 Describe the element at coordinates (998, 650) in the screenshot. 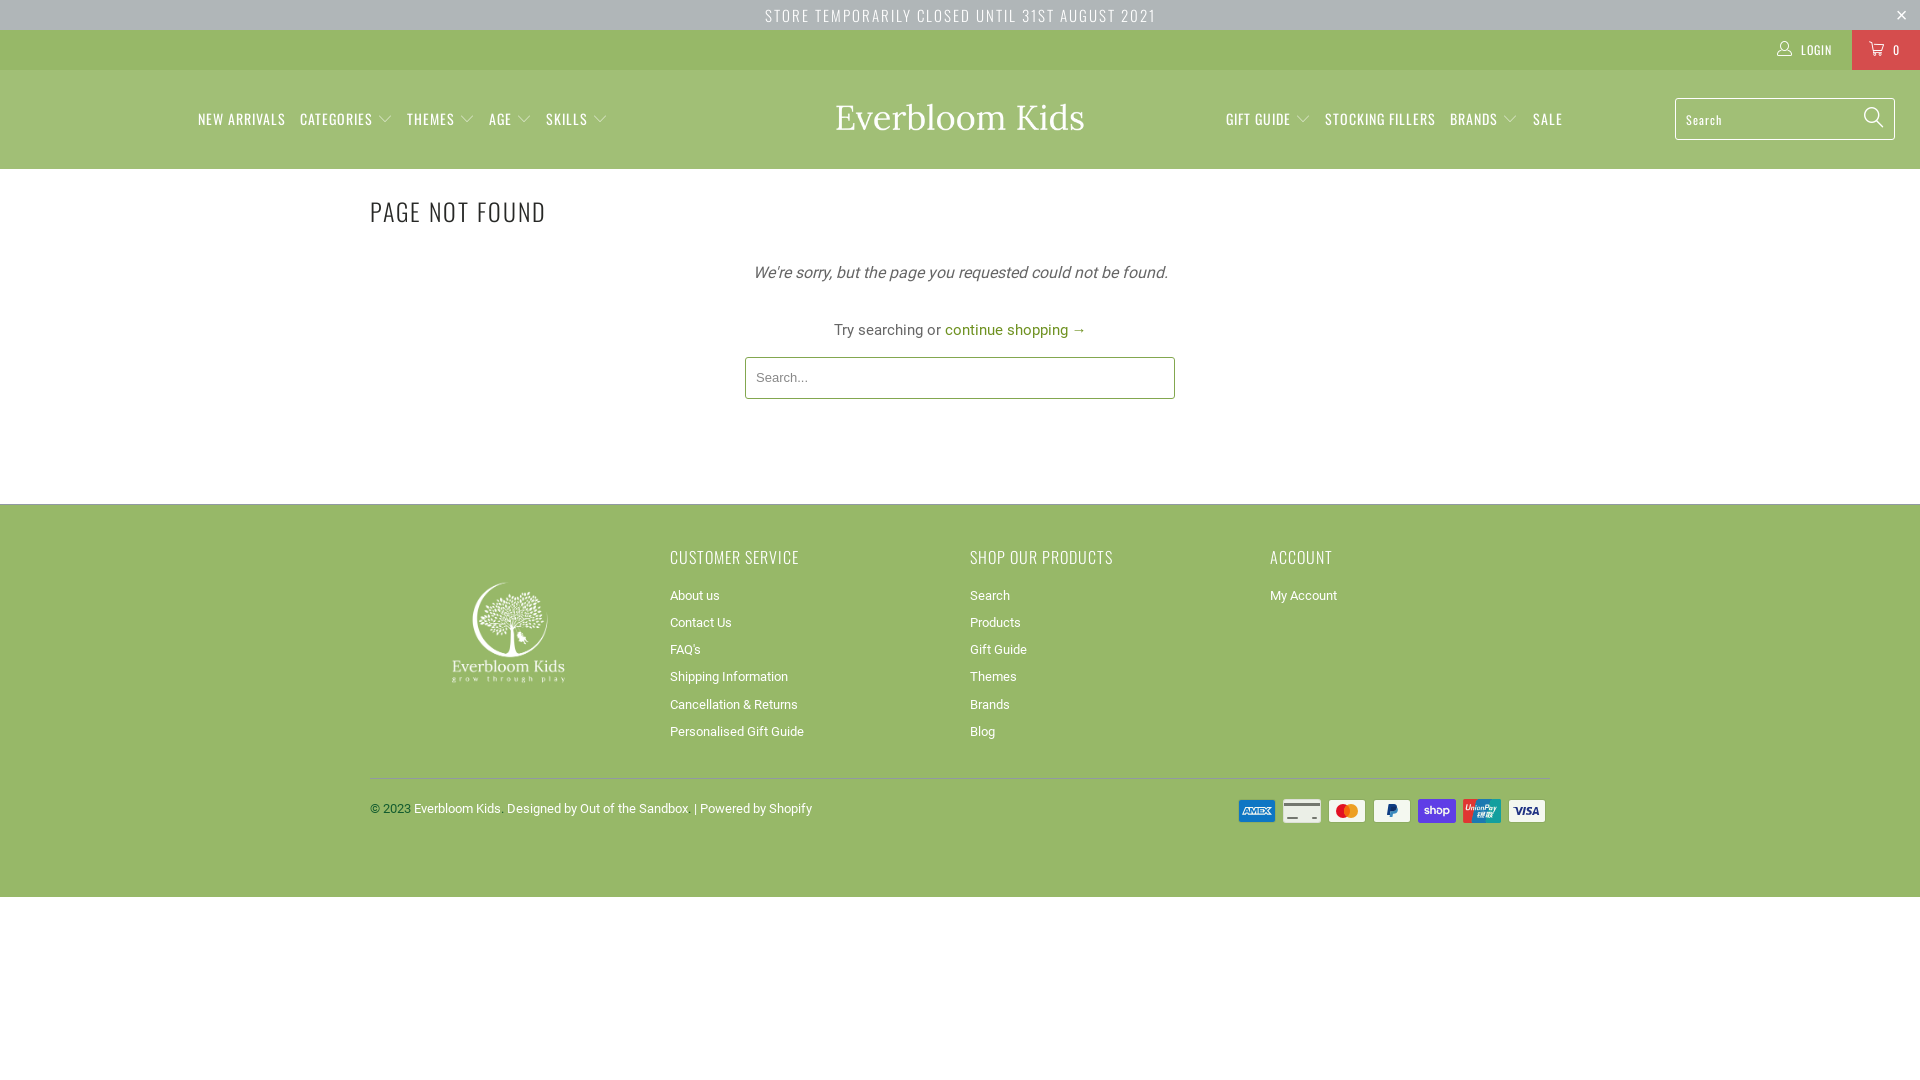

I see `Gift Guide` at that location.